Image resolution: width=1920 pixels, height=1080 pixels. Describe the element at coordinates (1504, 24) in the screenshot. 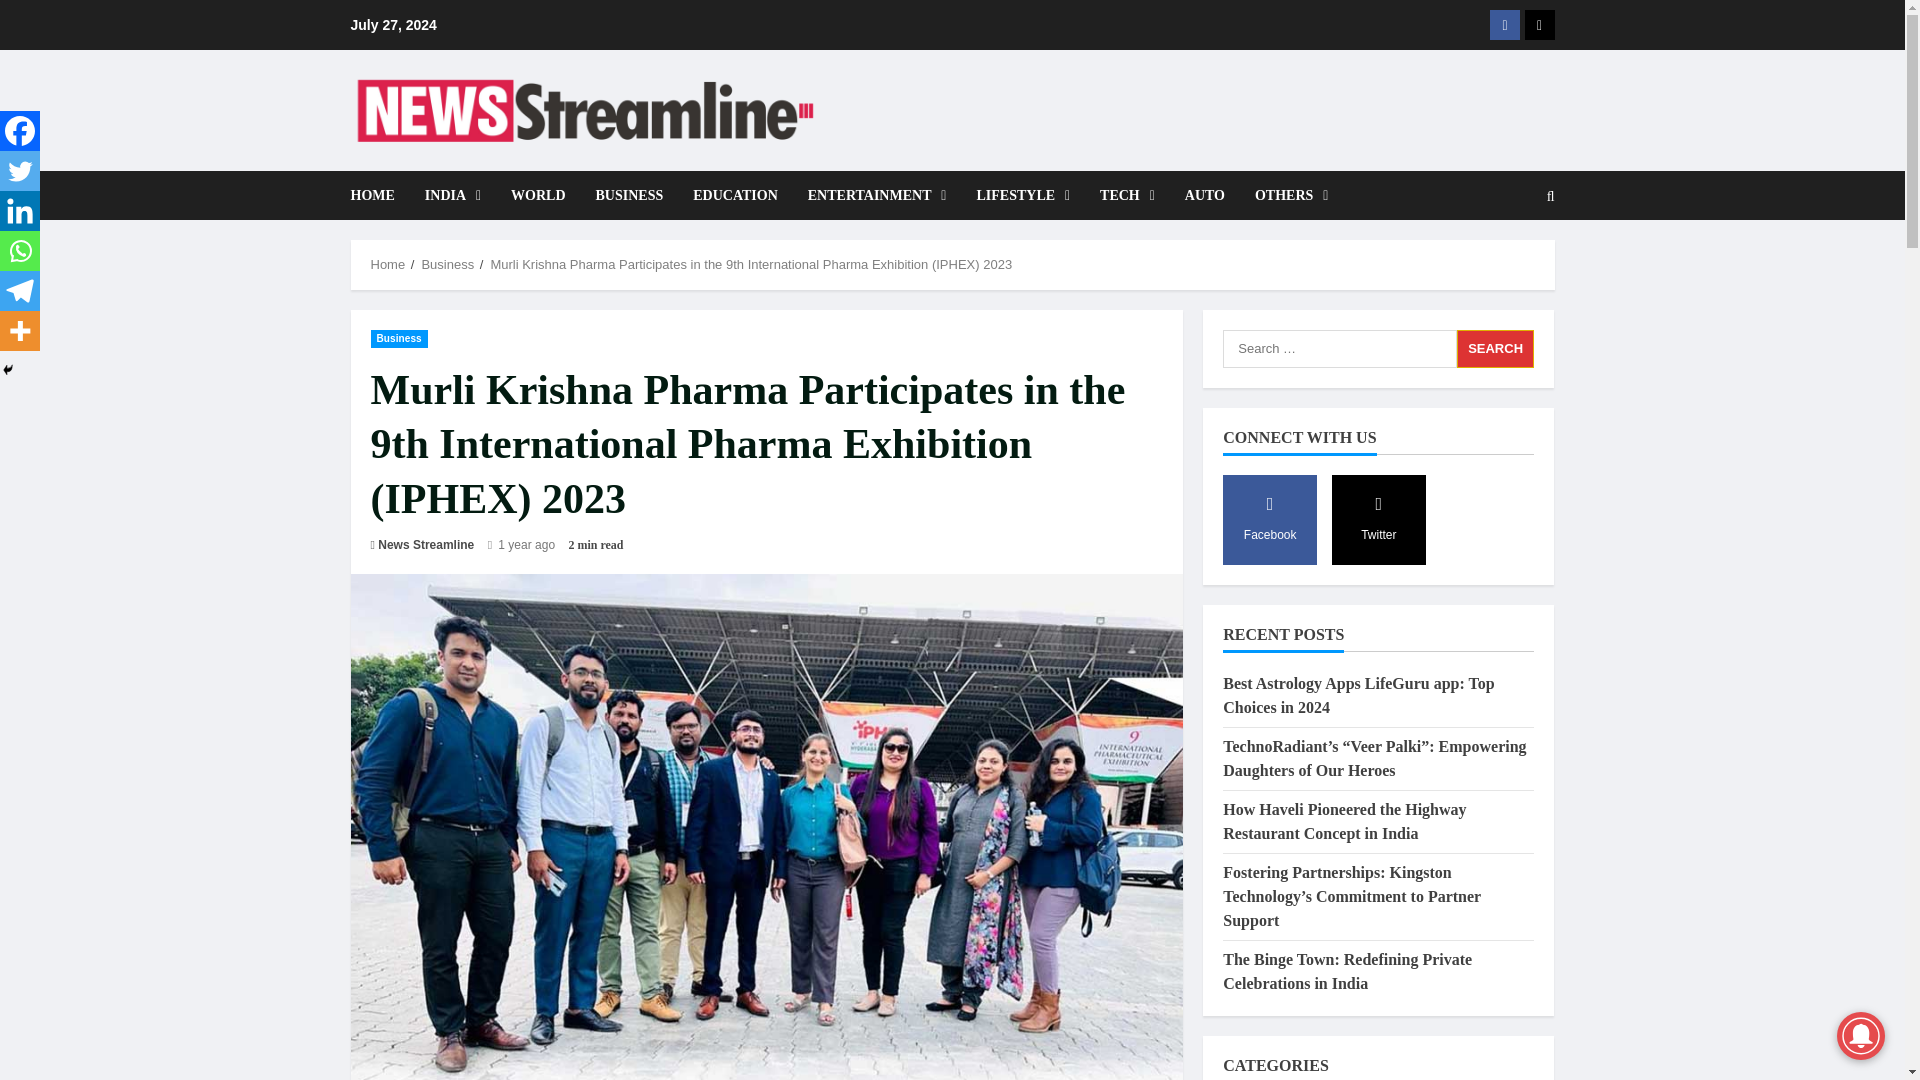

I see `Facebook` at that location.